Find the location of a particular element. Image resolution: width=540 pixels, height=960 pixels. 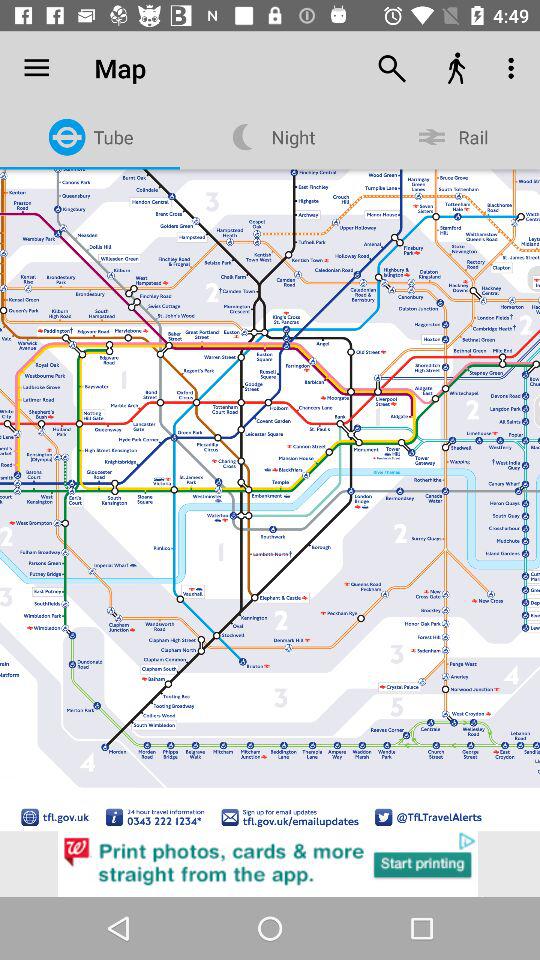

go to menu is located at coordinates (26, 89).